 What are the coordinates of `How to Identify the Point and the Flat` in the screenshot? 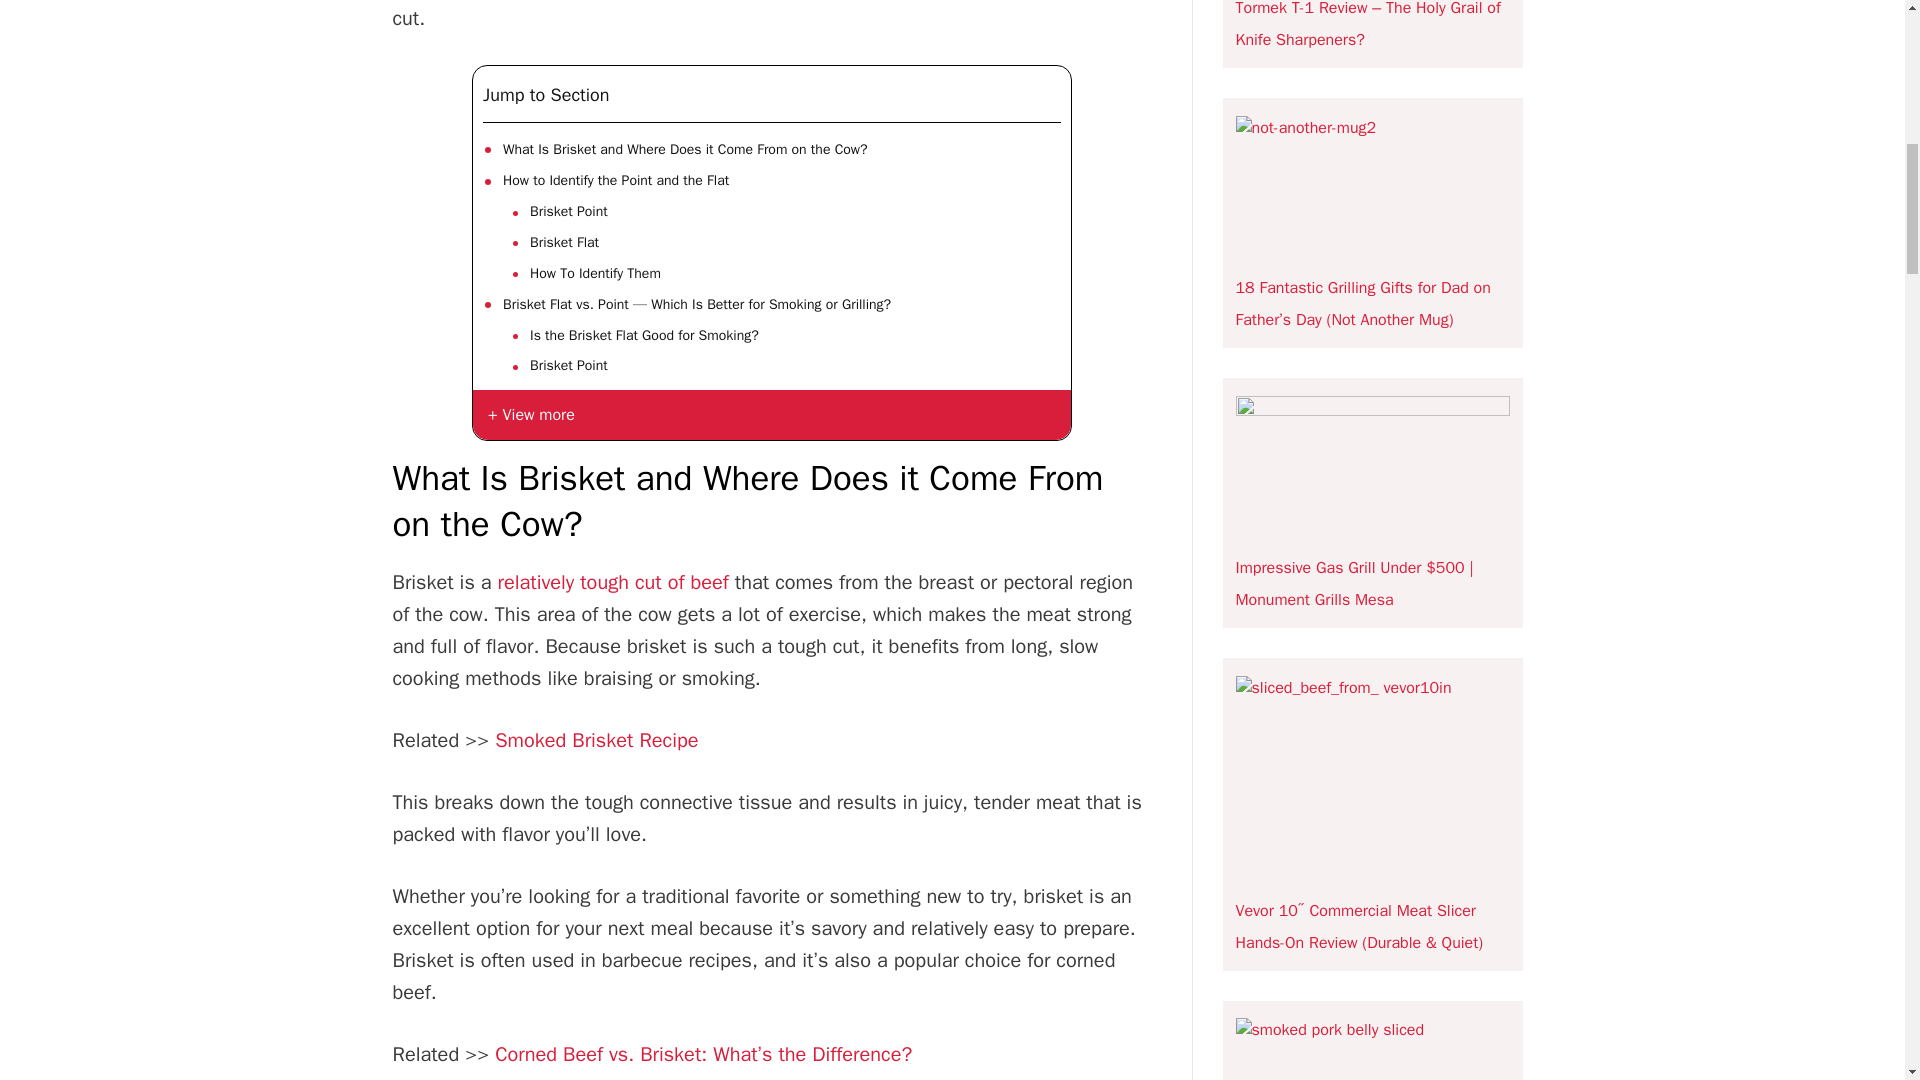 It's located at (616, 180).